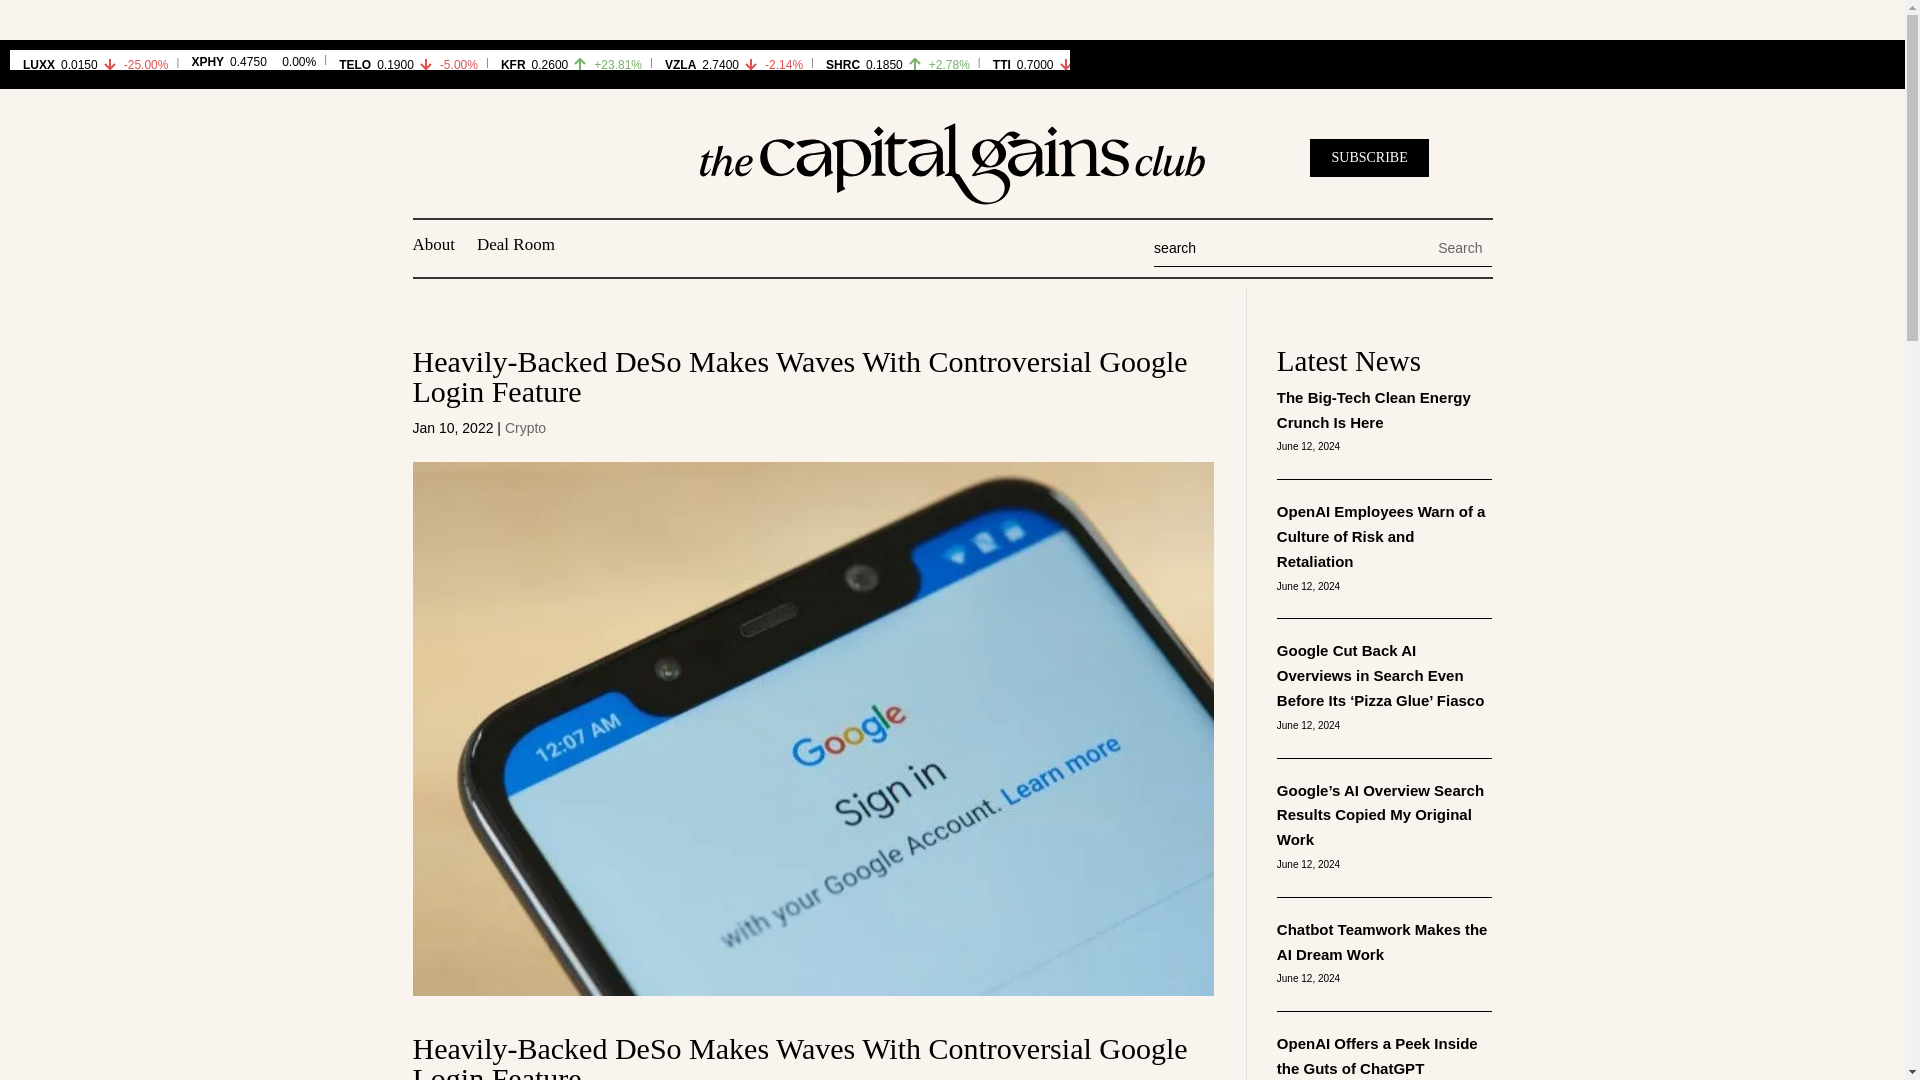  Describe the element at coordinates (1373, 409) in the screenshot. I see `The Big-Tech Clean Energy Crunch Is Here` at that location.